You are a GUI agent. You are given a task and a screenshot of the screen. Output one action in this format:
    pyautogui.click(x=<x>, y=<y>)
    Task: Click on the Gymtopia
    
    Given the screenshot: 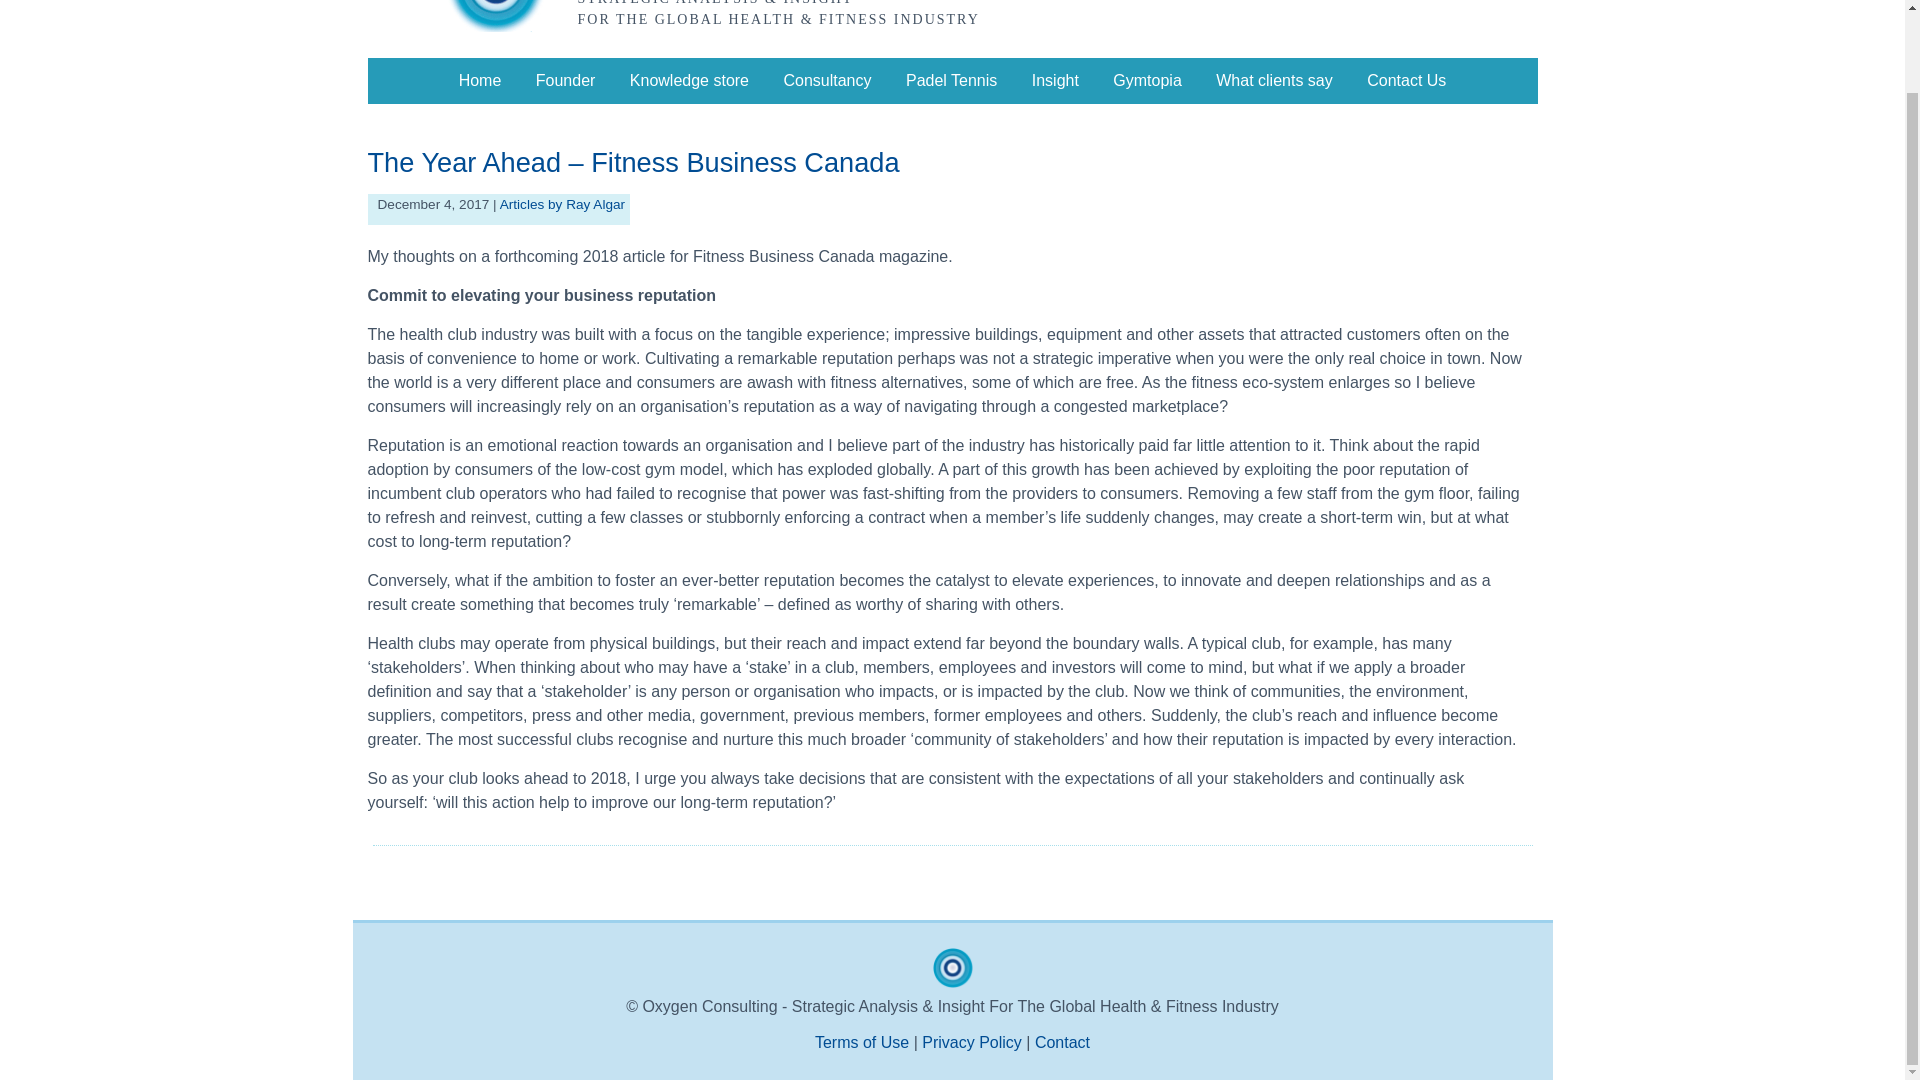 What is the action you would take?
    pyautogui.click(x=1146, y=80)
    